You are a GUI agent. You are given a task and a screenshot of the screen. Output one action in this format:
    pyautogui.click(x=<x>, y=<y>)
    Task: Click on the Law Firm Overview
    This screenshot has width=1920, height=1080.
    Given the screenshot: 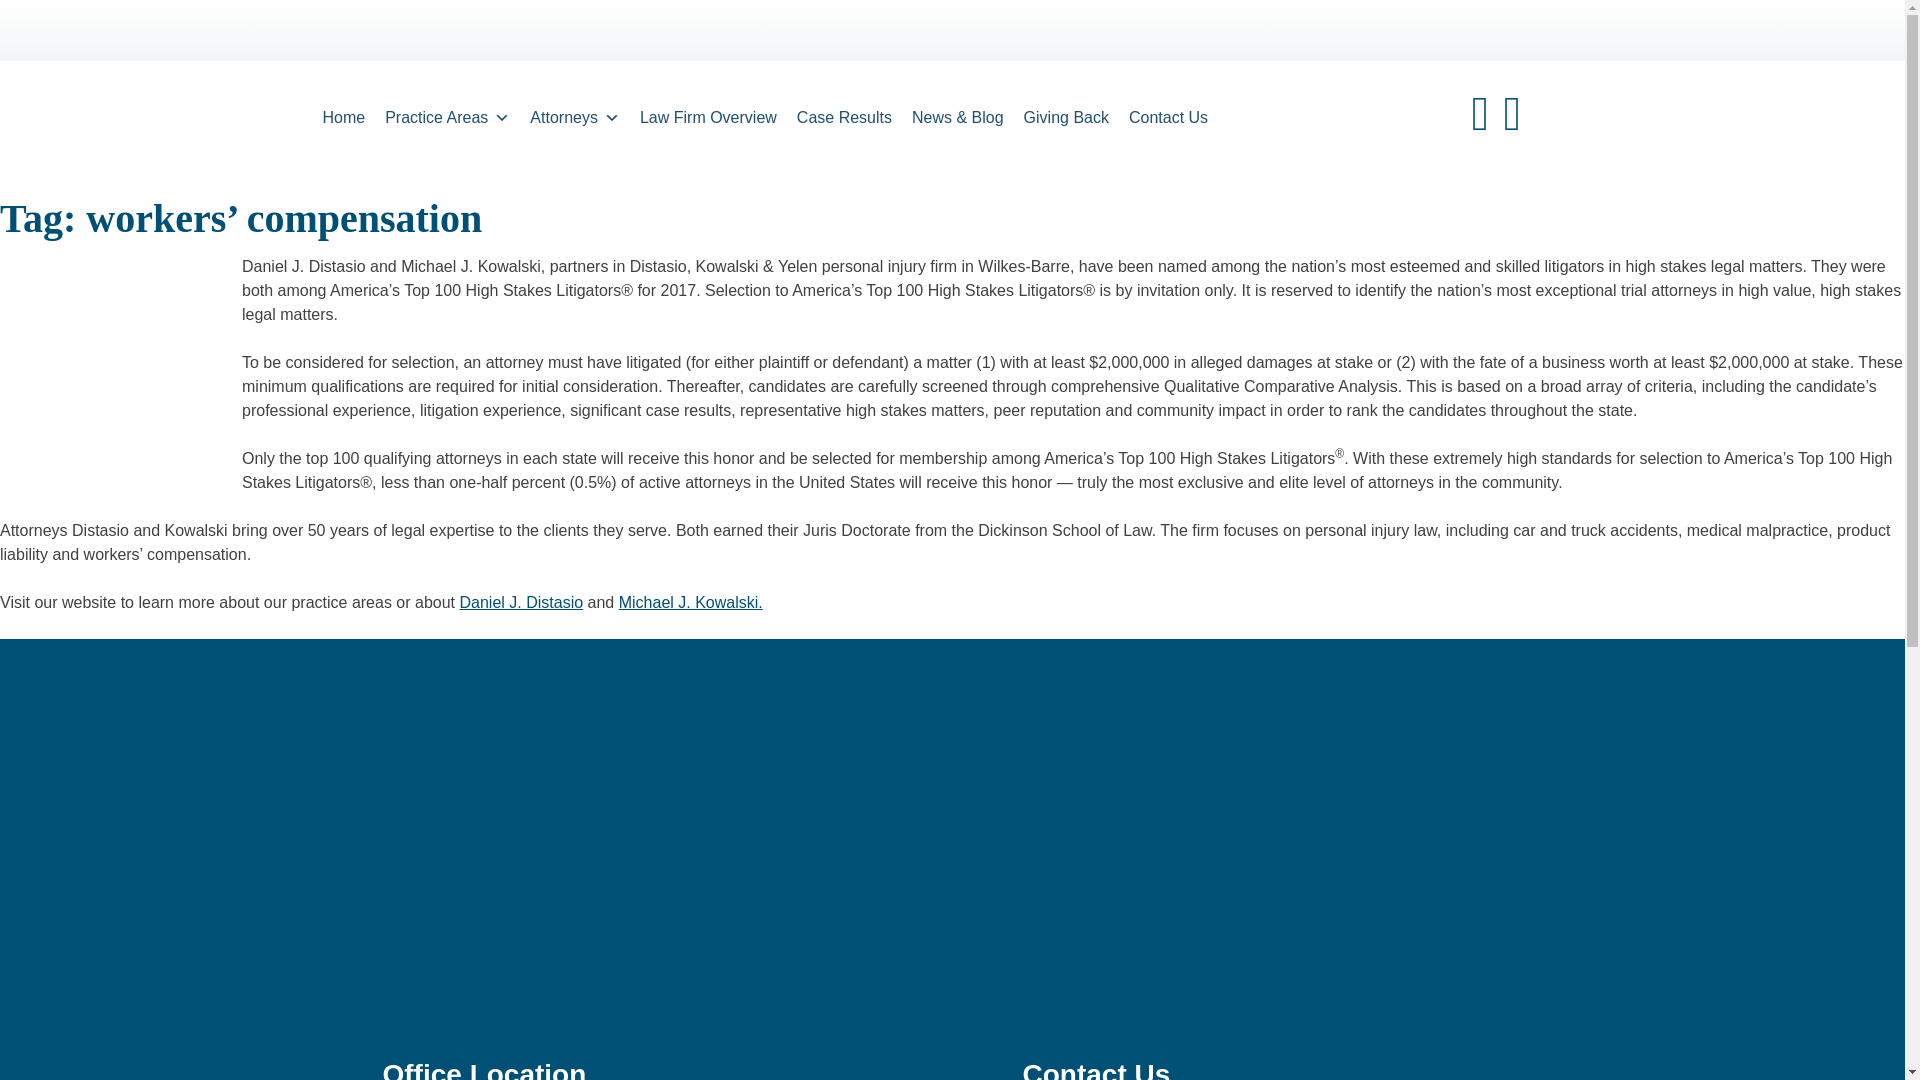 What is the action you would take?
    pyautogui.click(x=708, y=117)
    